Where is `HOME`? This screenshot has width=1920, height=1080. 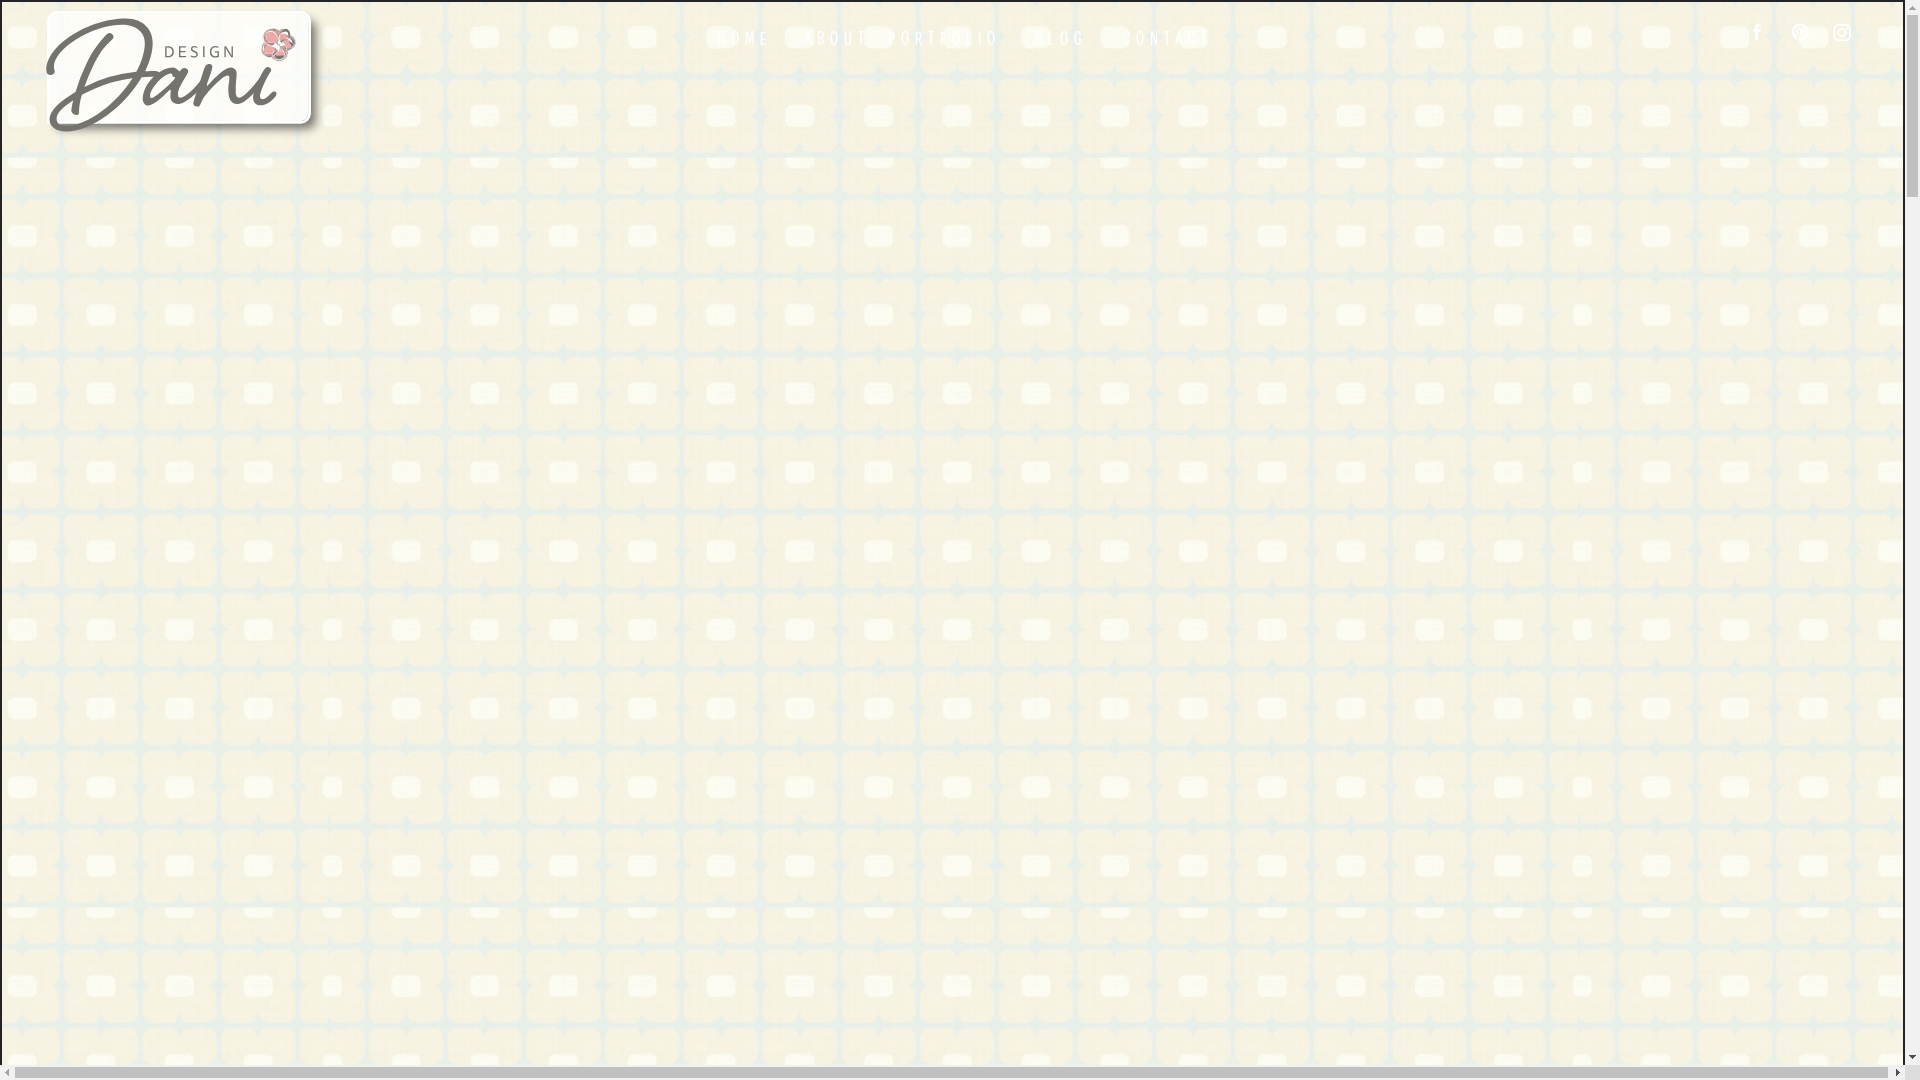 HOME is located at coordinates (745, 38).